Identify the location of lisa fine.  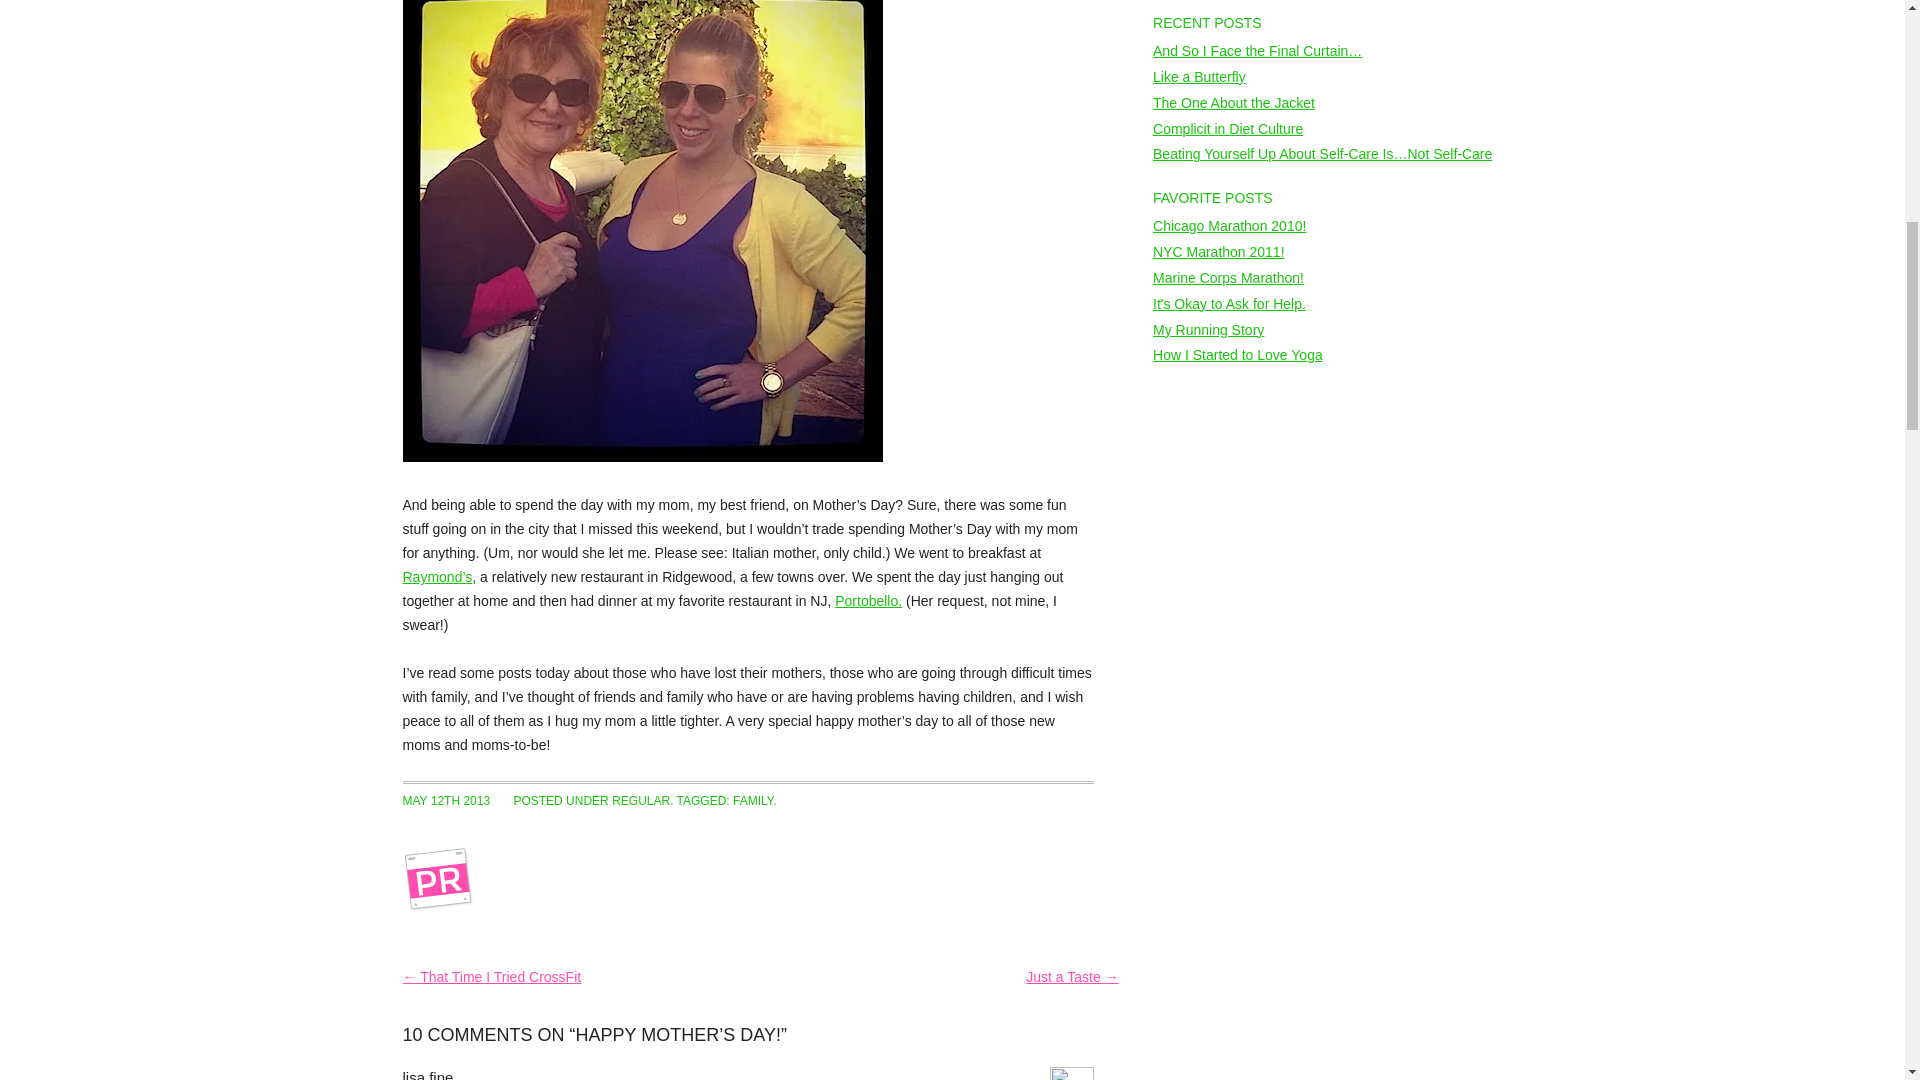
(427, 1074).